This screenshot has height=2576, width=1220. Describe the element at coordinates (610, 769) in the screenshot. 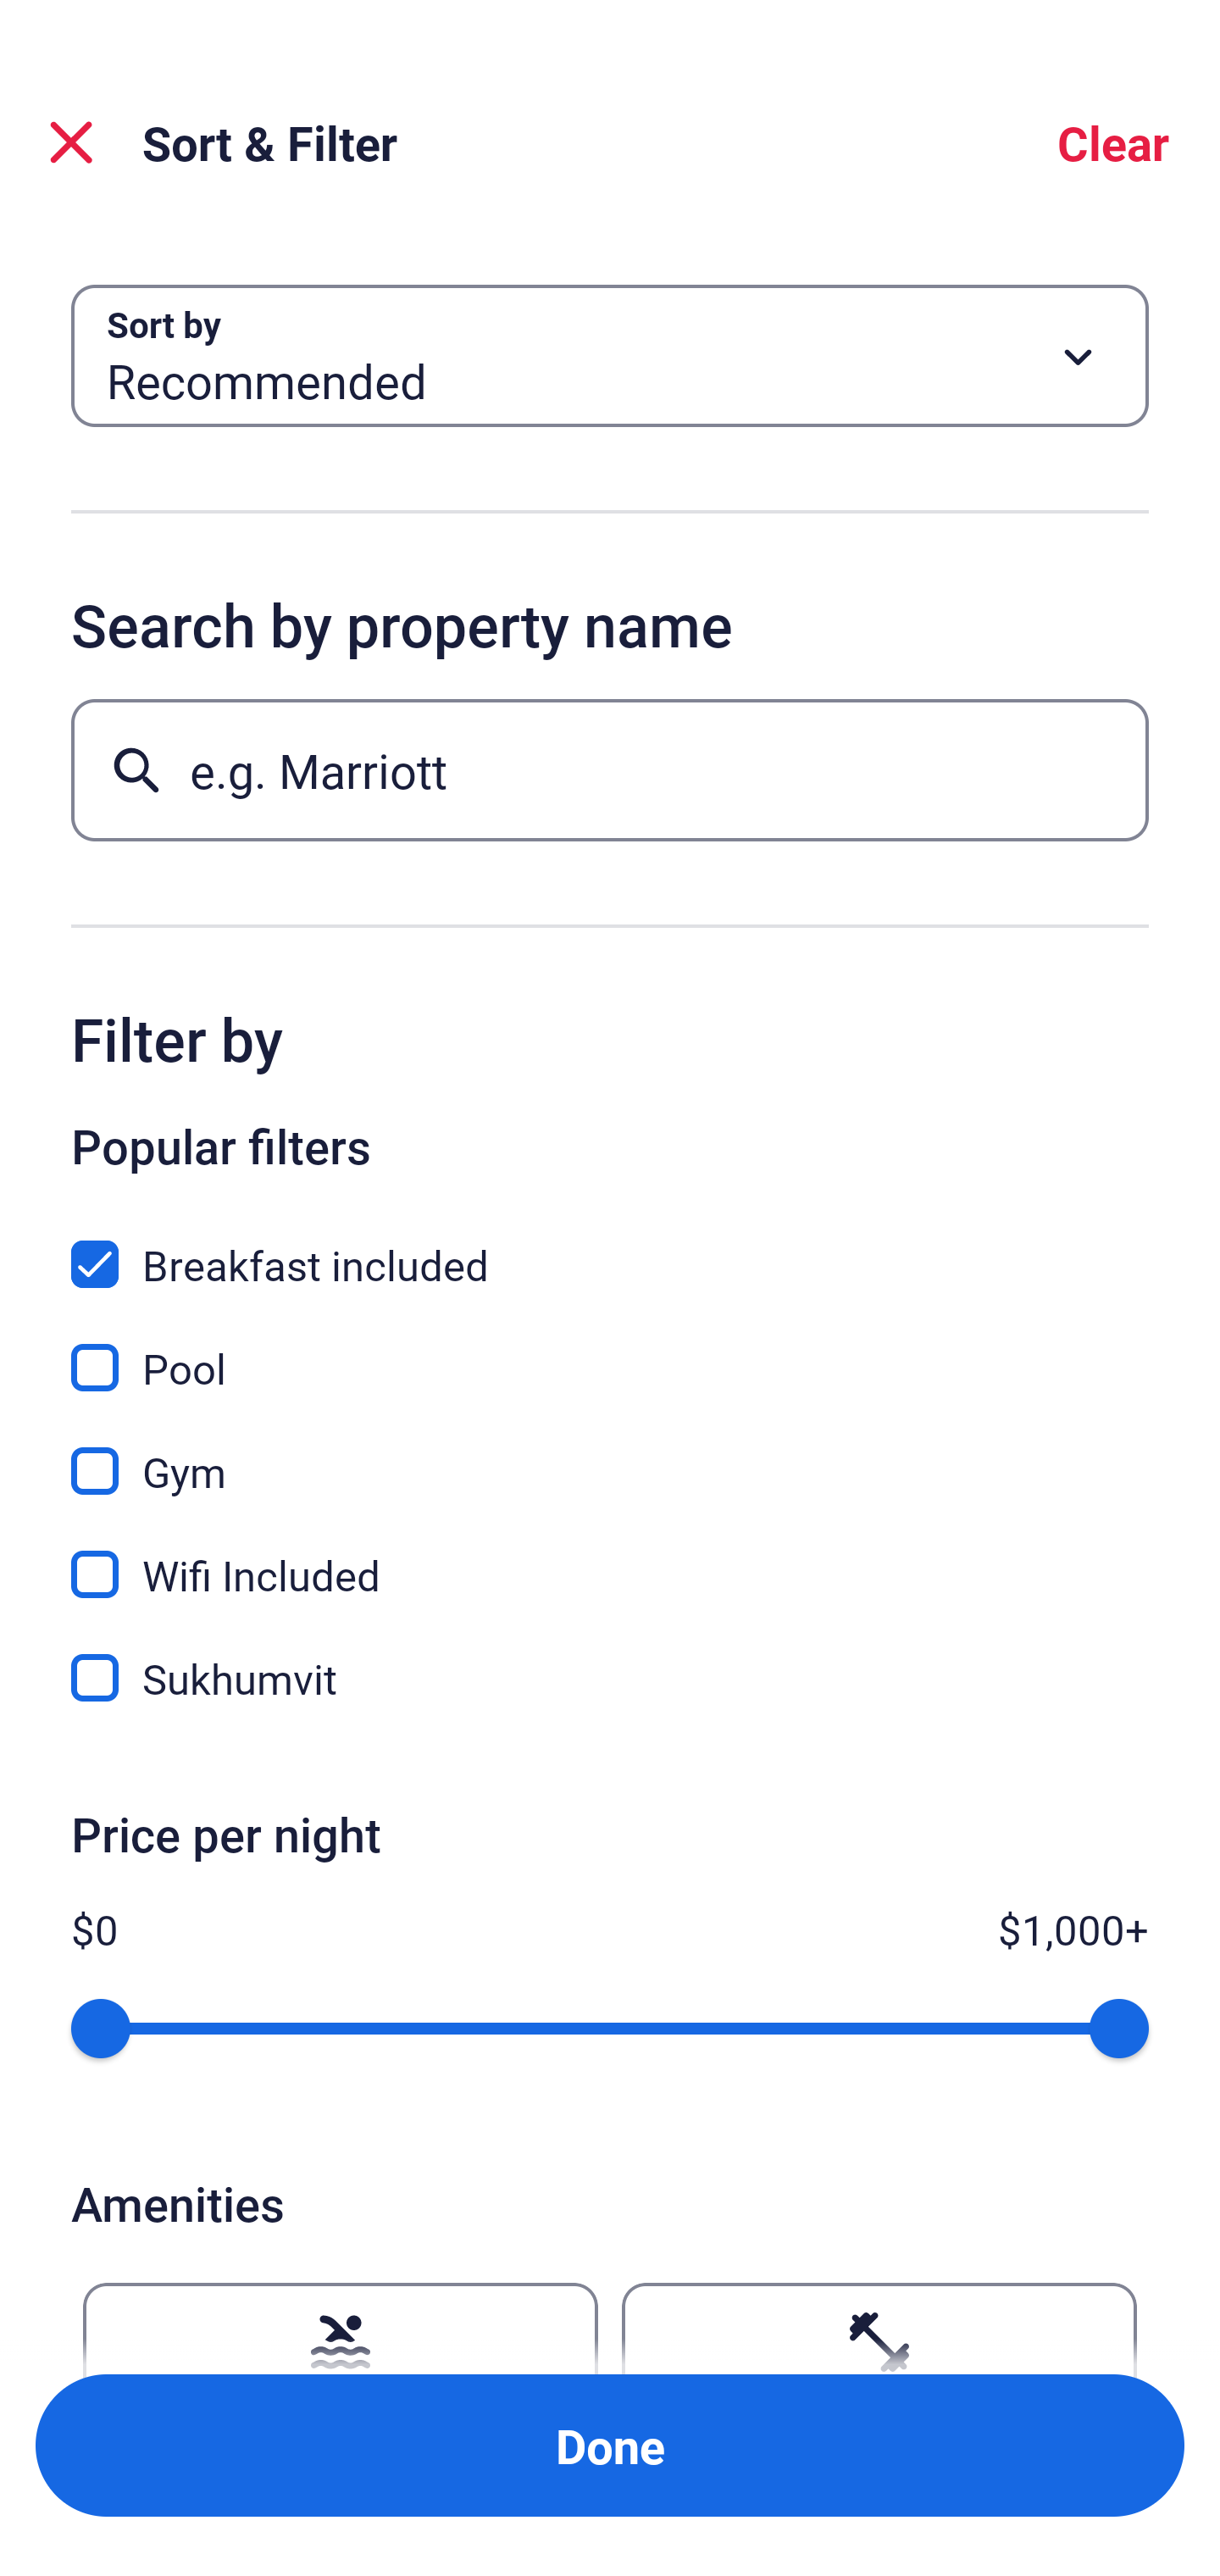

I see `e.g. Marriott Button` at that location.